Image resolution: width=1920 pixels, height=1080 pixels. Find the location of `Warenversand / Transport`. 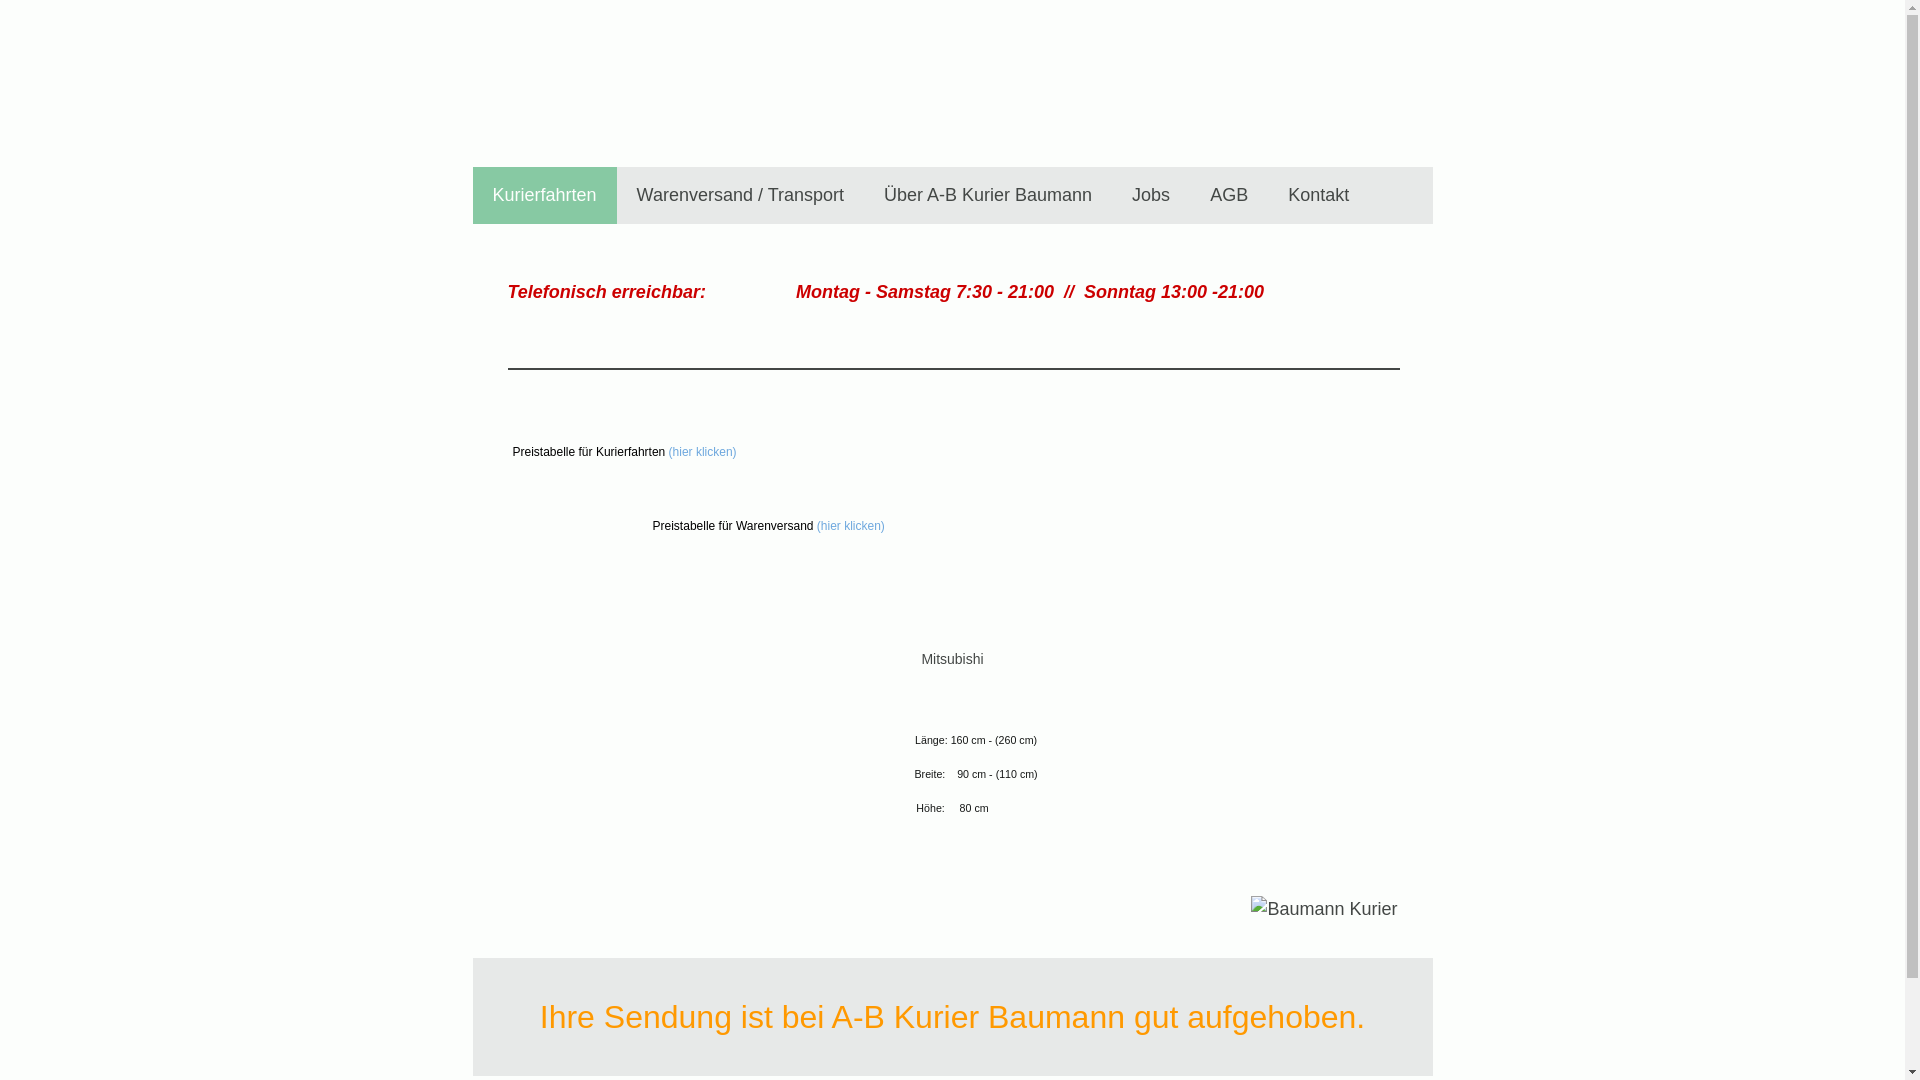

Warenversand / Transport is located at coordinates (740, 196).